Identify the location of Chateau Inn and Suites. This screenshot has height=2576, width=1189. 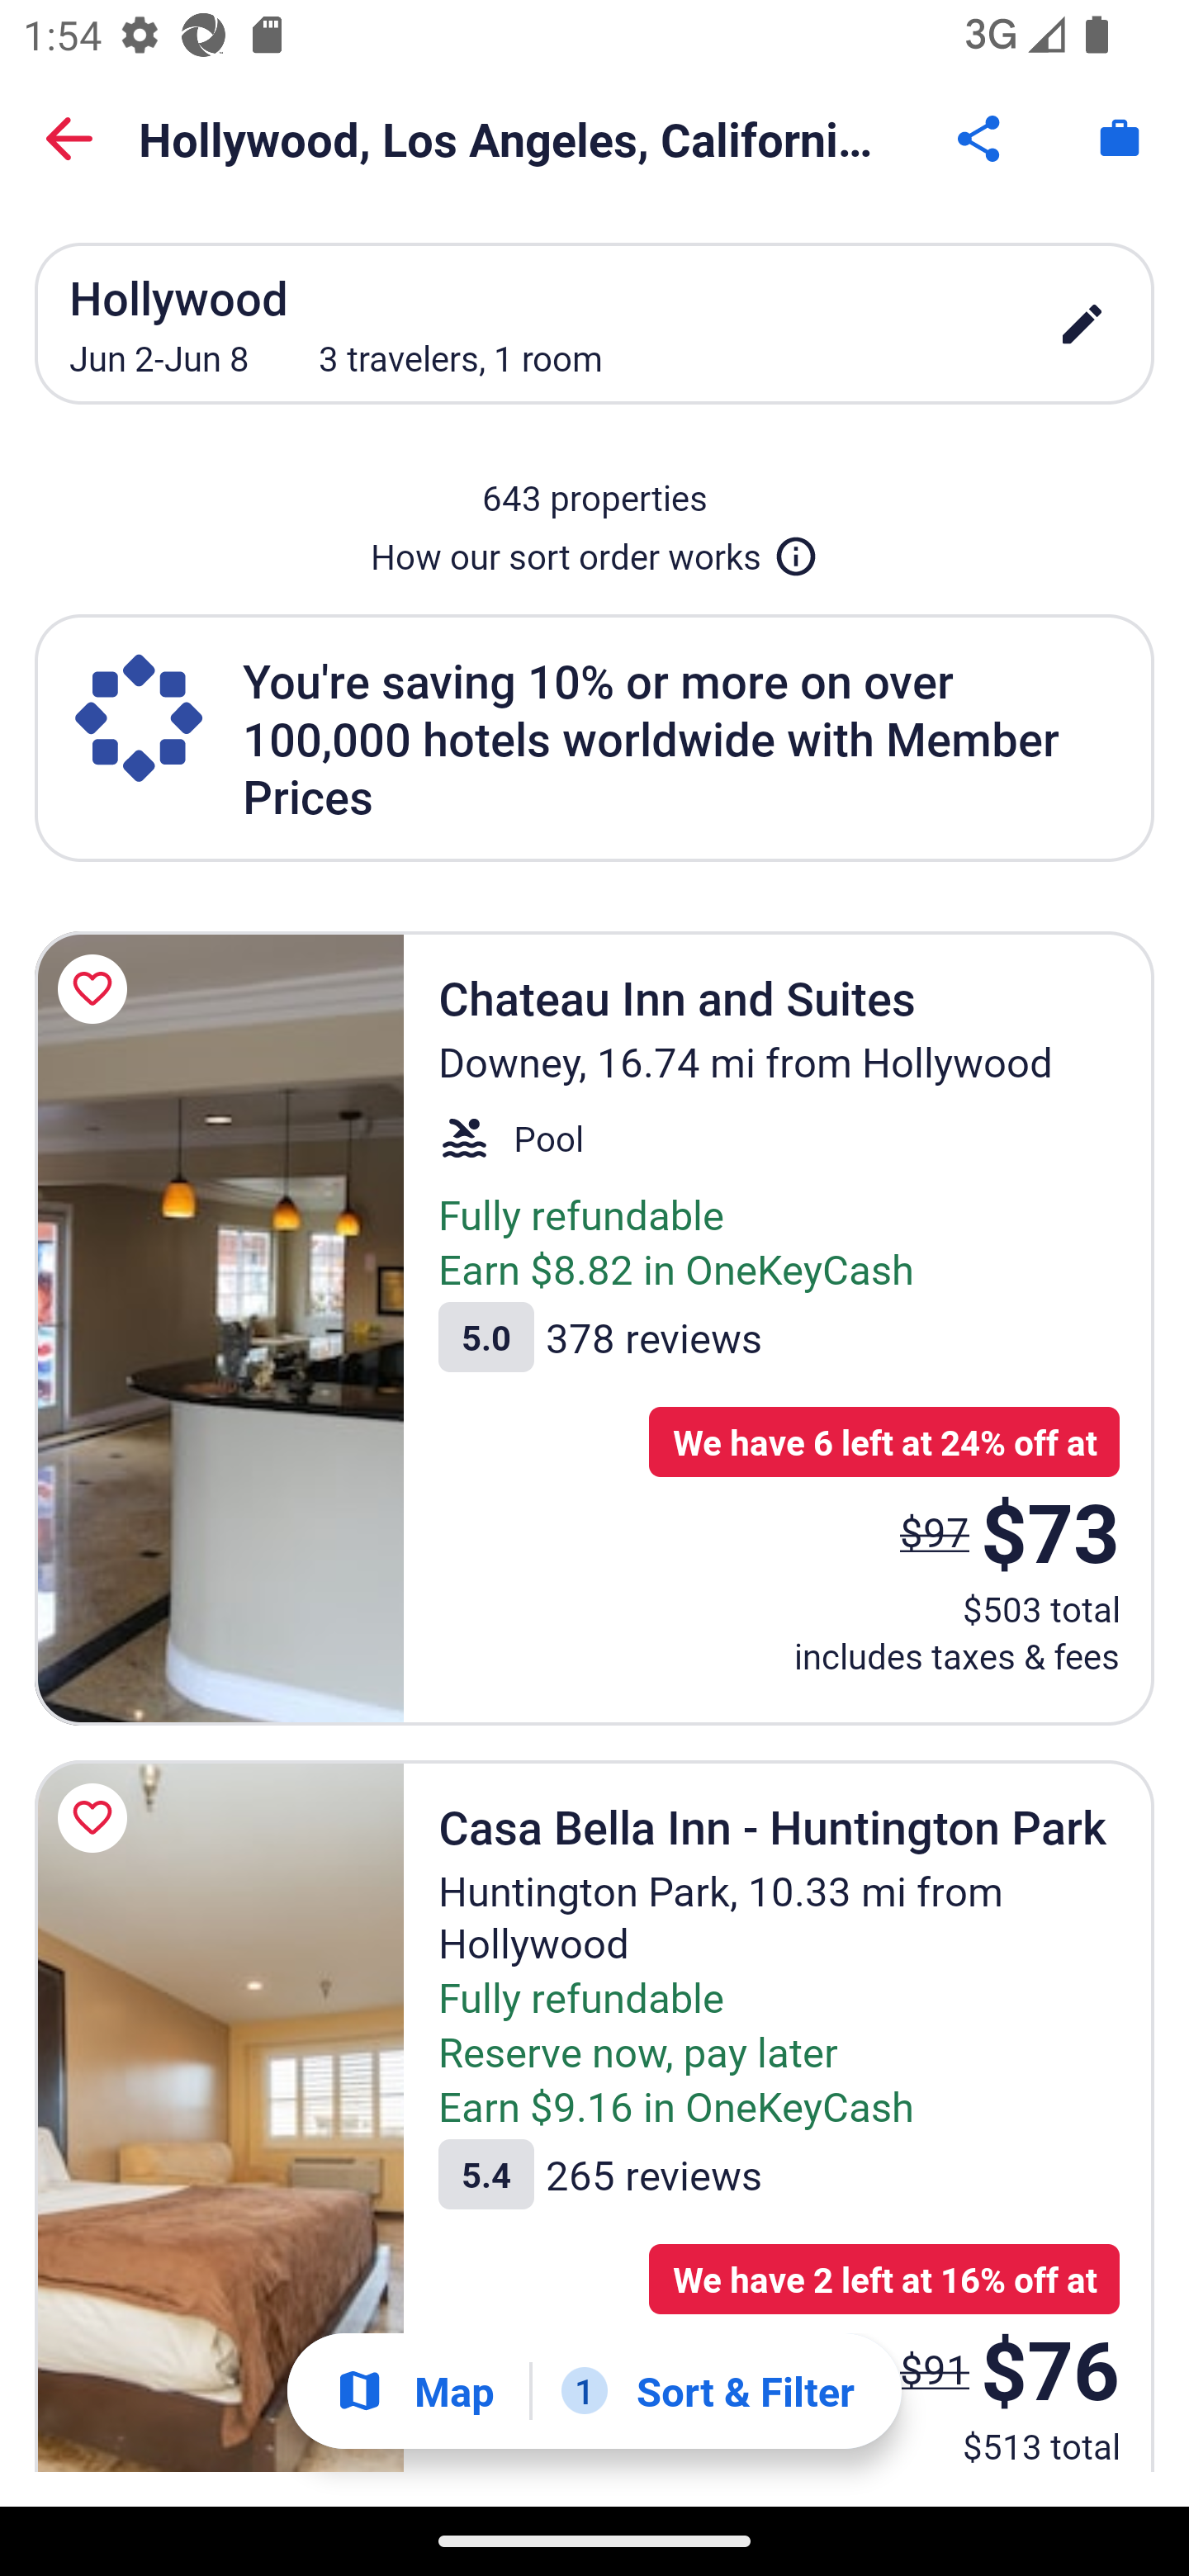
(219, 1329).